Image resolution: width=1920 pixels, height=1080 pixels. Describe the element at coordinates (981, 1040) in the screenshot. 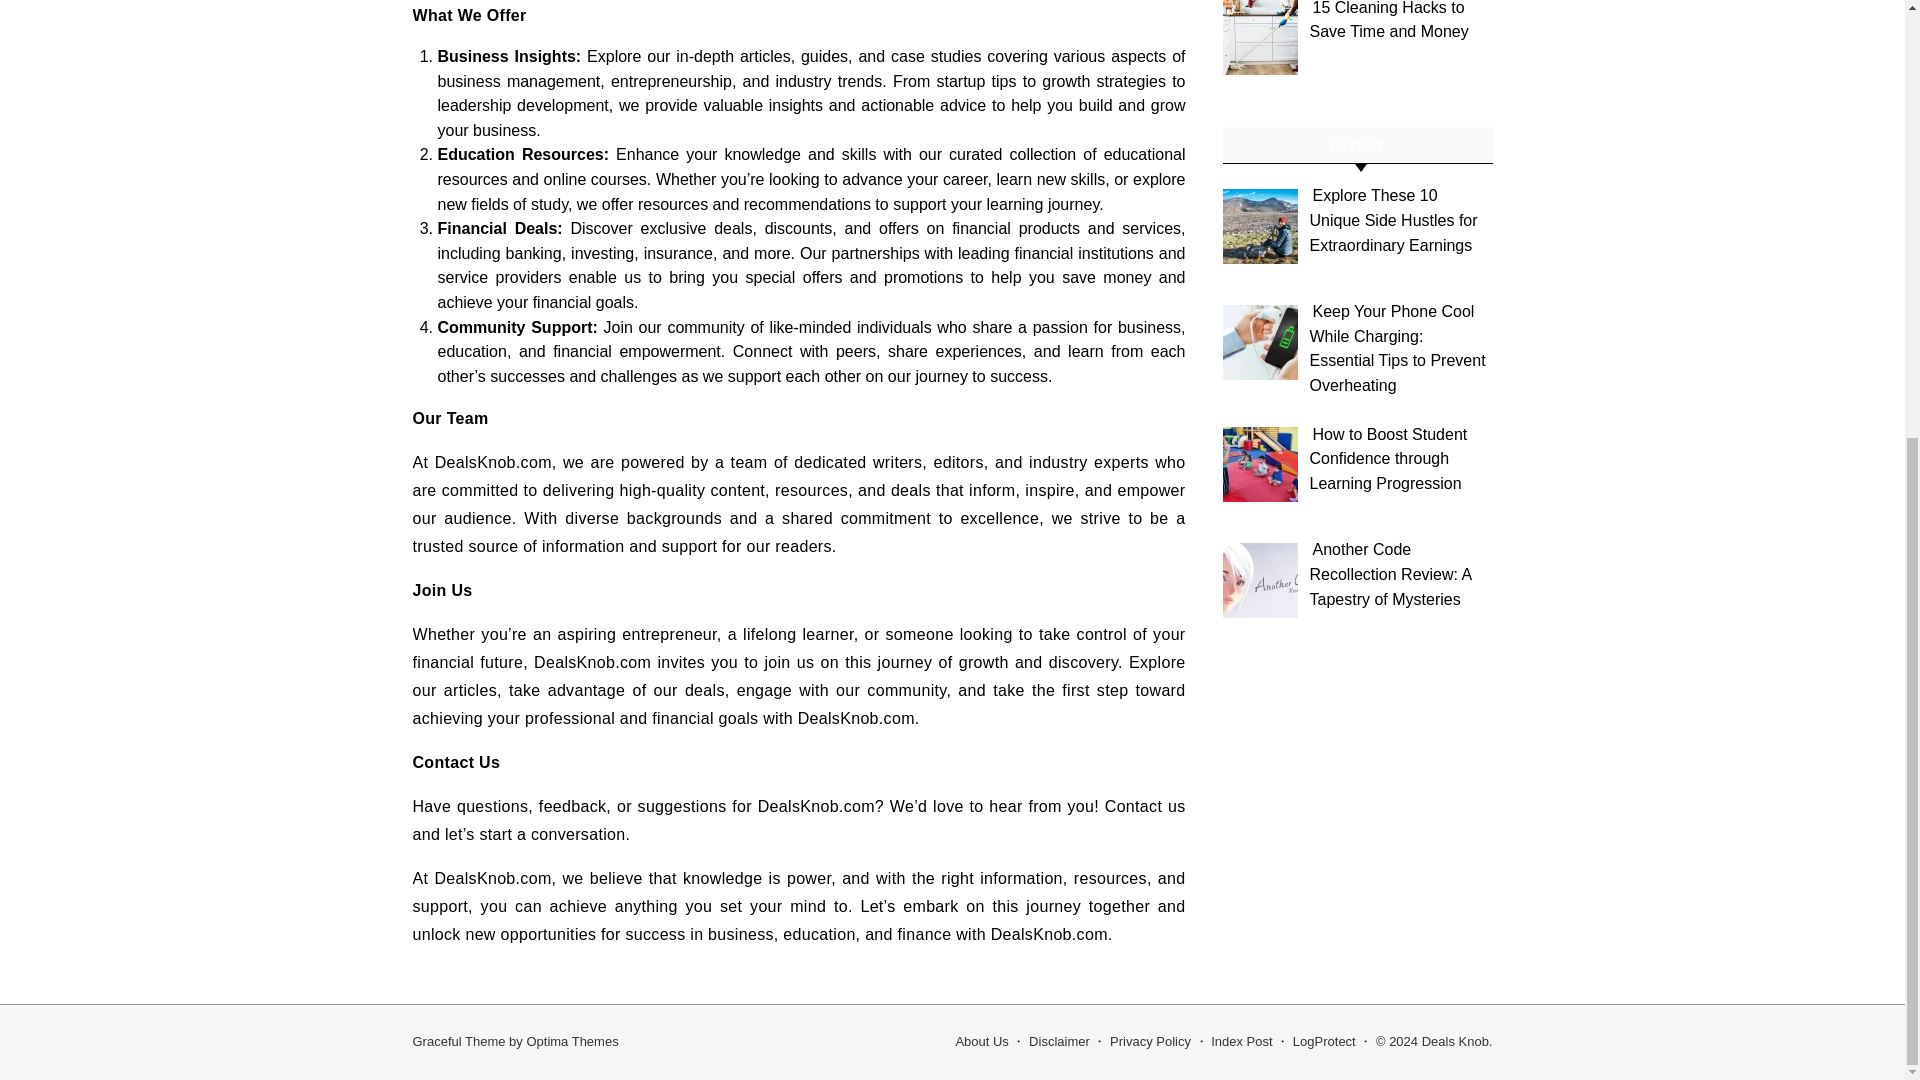

I see `About Us` at that location.